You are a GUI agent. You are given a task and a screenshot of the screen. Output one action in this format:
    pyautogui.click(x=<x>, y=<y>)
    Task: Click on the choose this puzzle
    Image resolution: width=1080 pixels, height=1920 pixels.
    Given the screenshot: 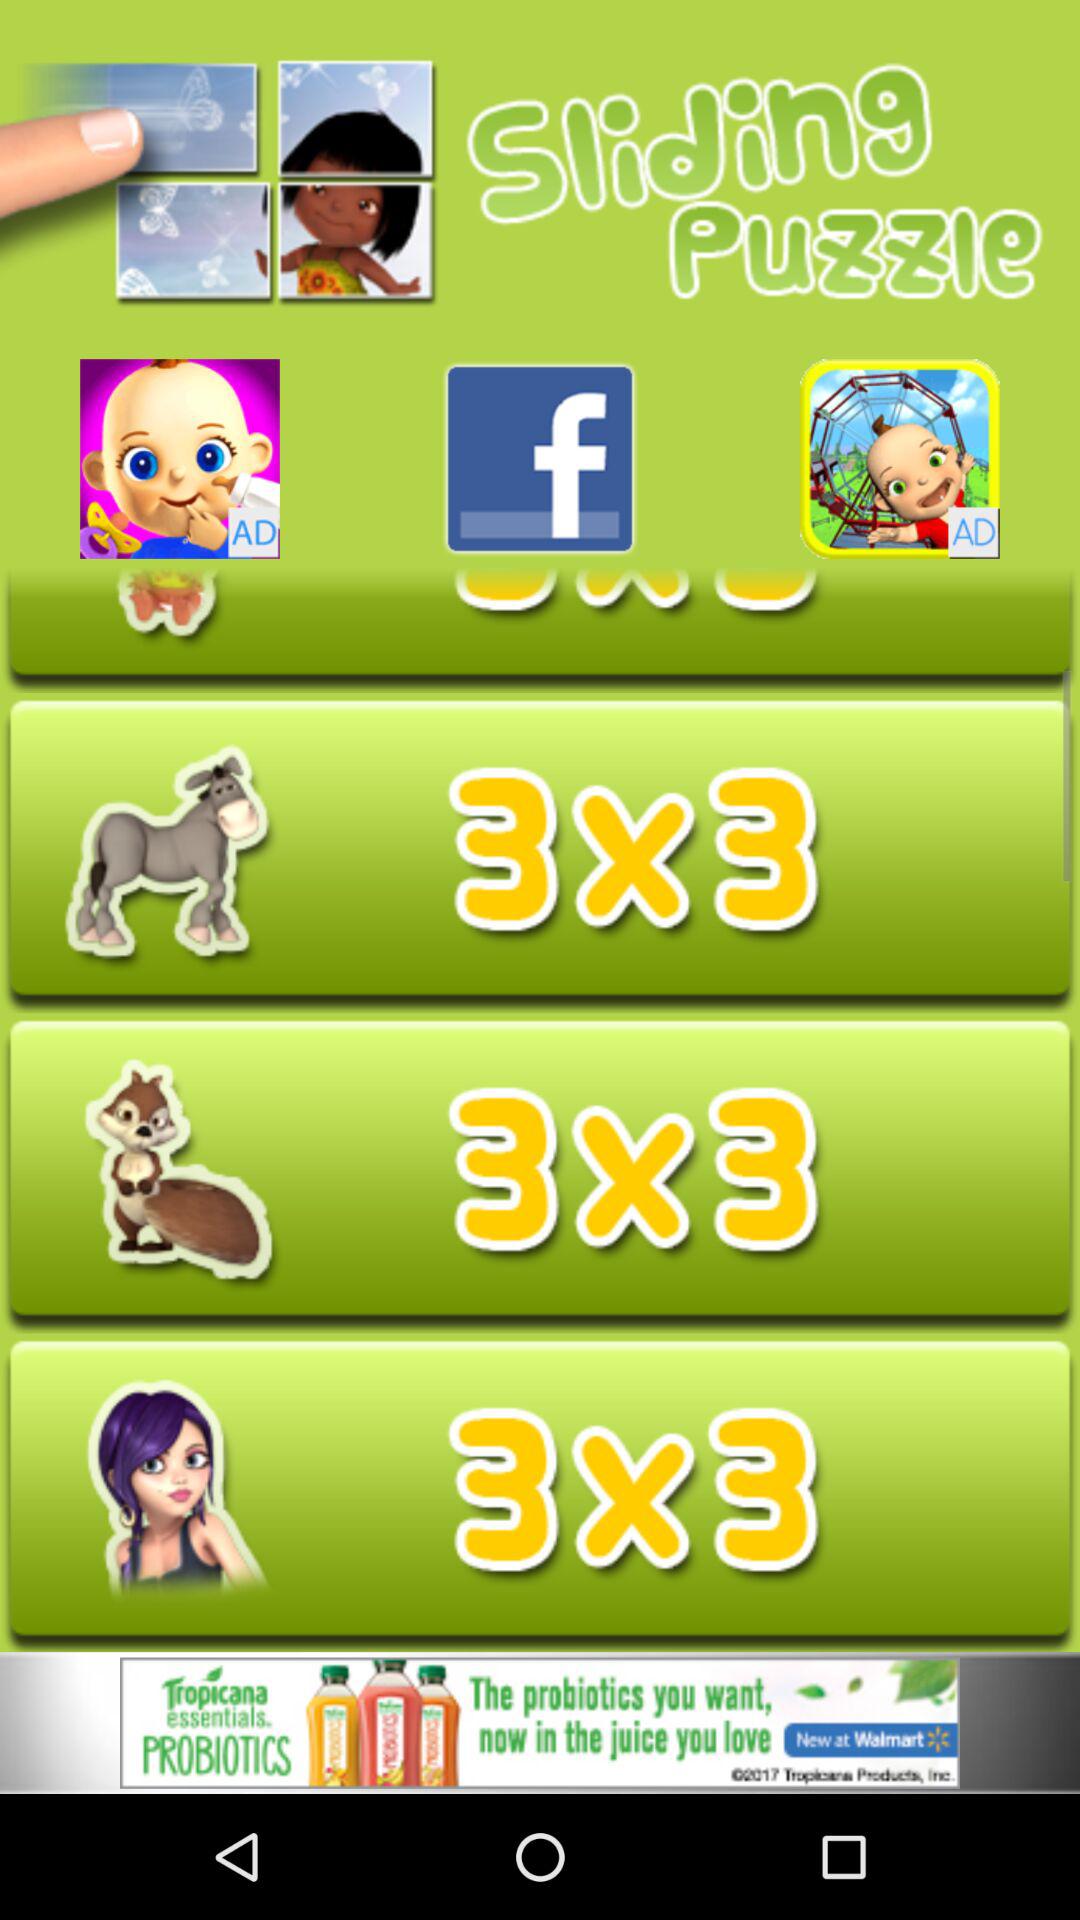 What is the action you would take?
    pyautogui.click(x=540, y=1176)
    